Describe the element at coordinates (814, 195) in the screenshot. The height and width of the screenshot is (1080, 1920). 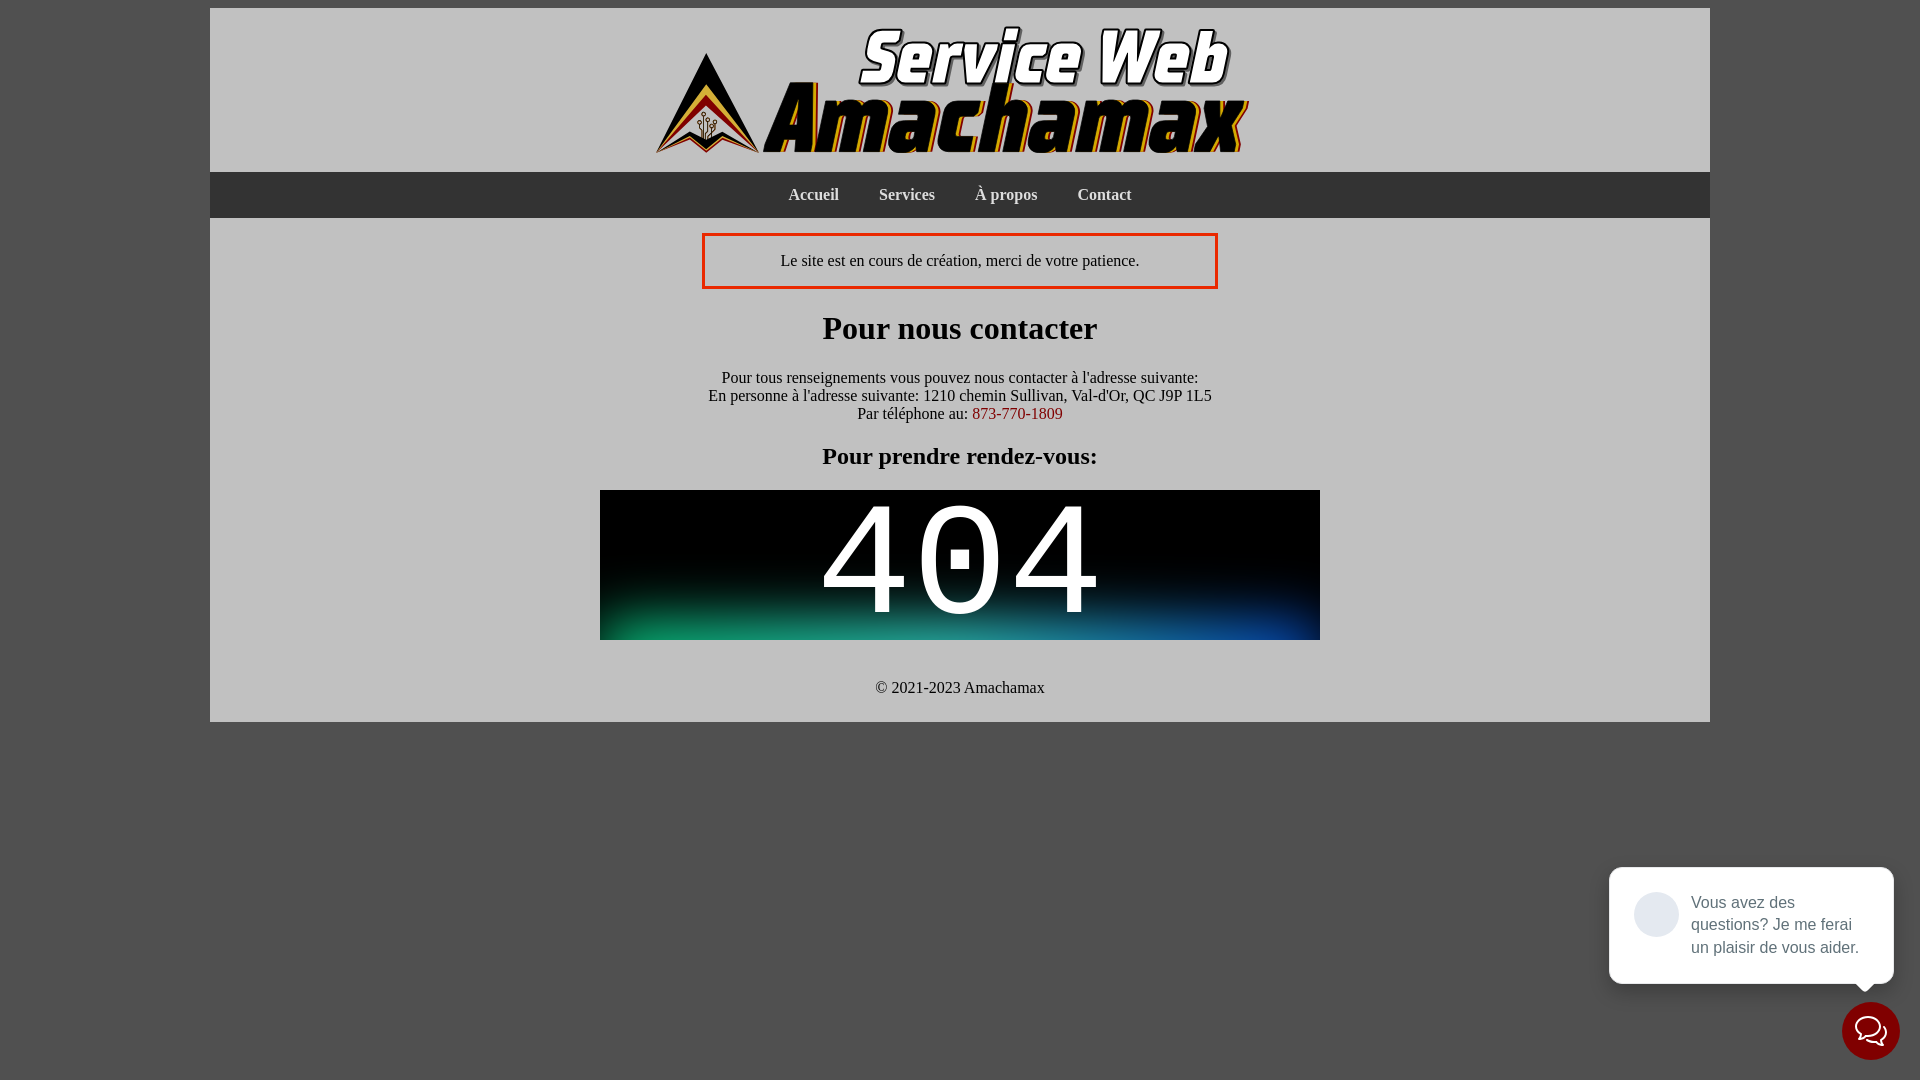
I see `Accueil` at that location.